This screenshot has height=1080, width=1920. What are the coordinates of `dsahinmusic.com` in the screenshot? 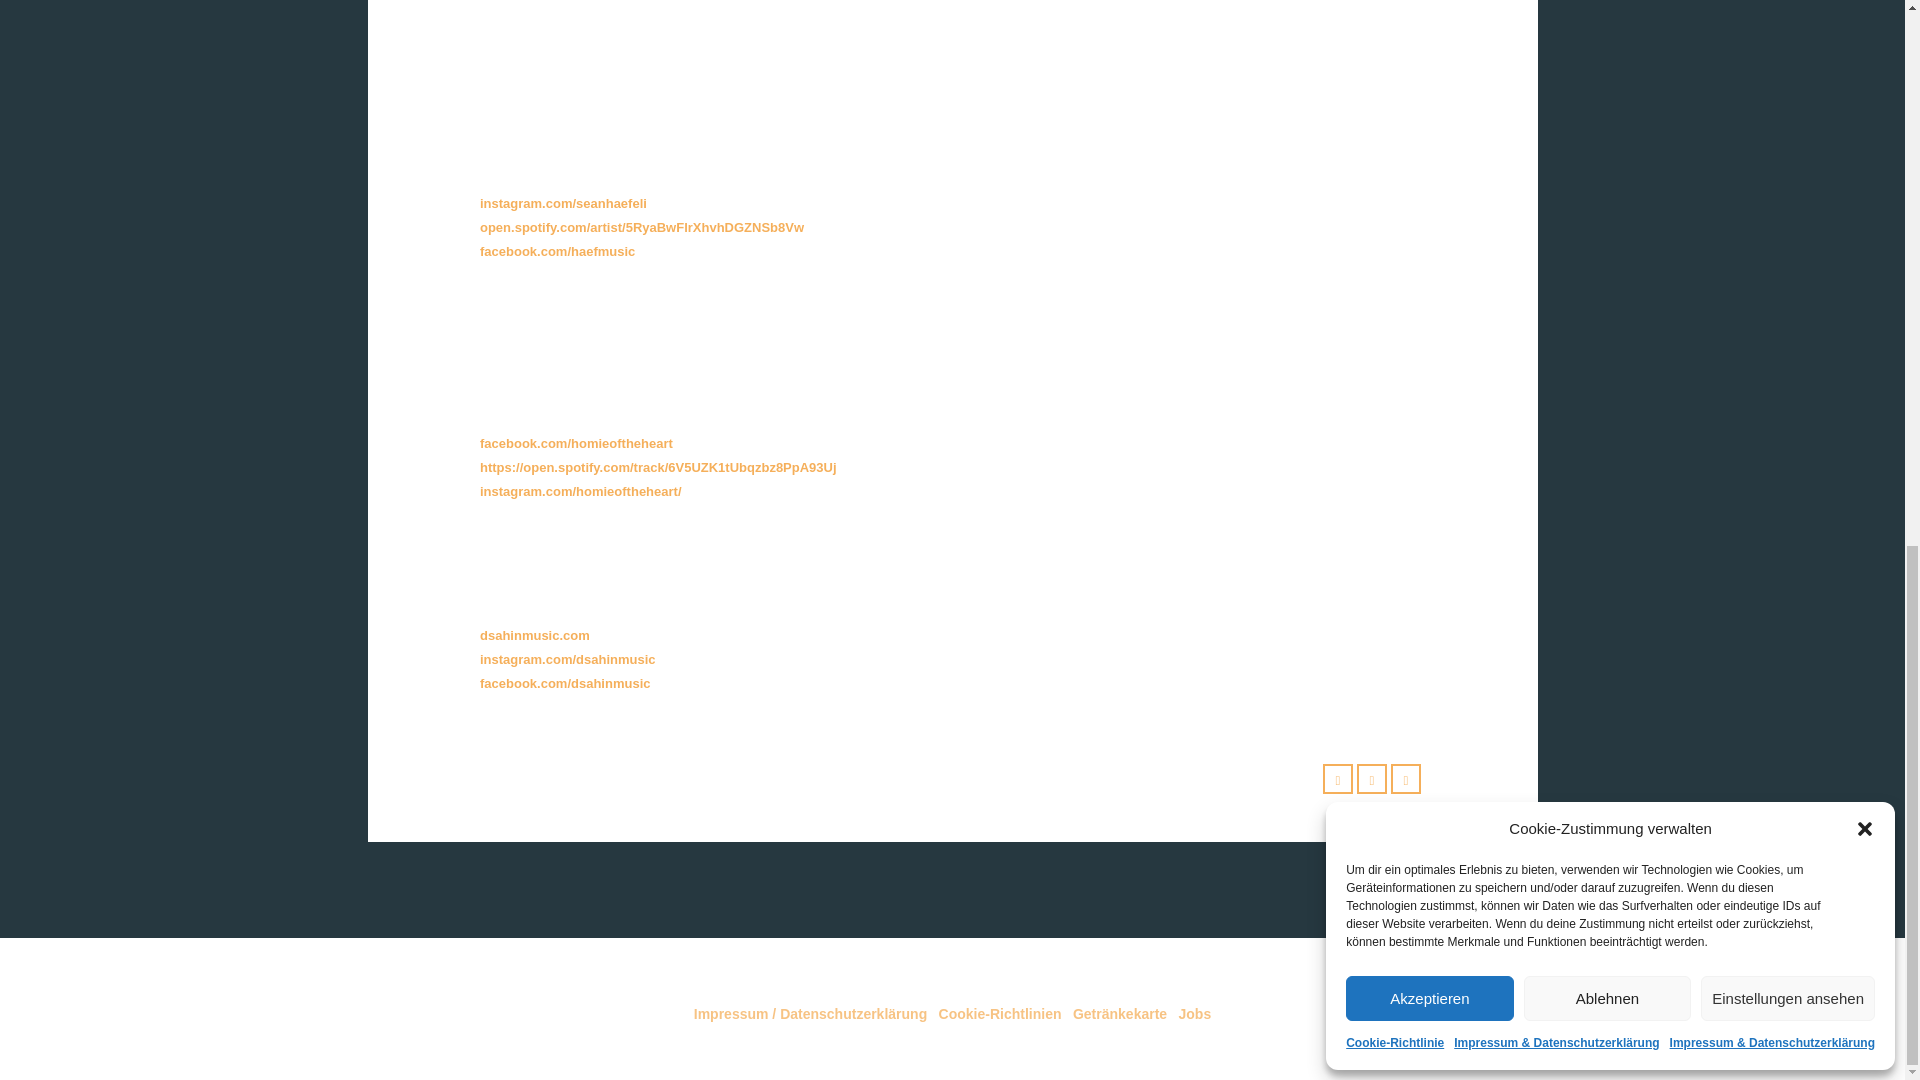 It's located at (534, 634).